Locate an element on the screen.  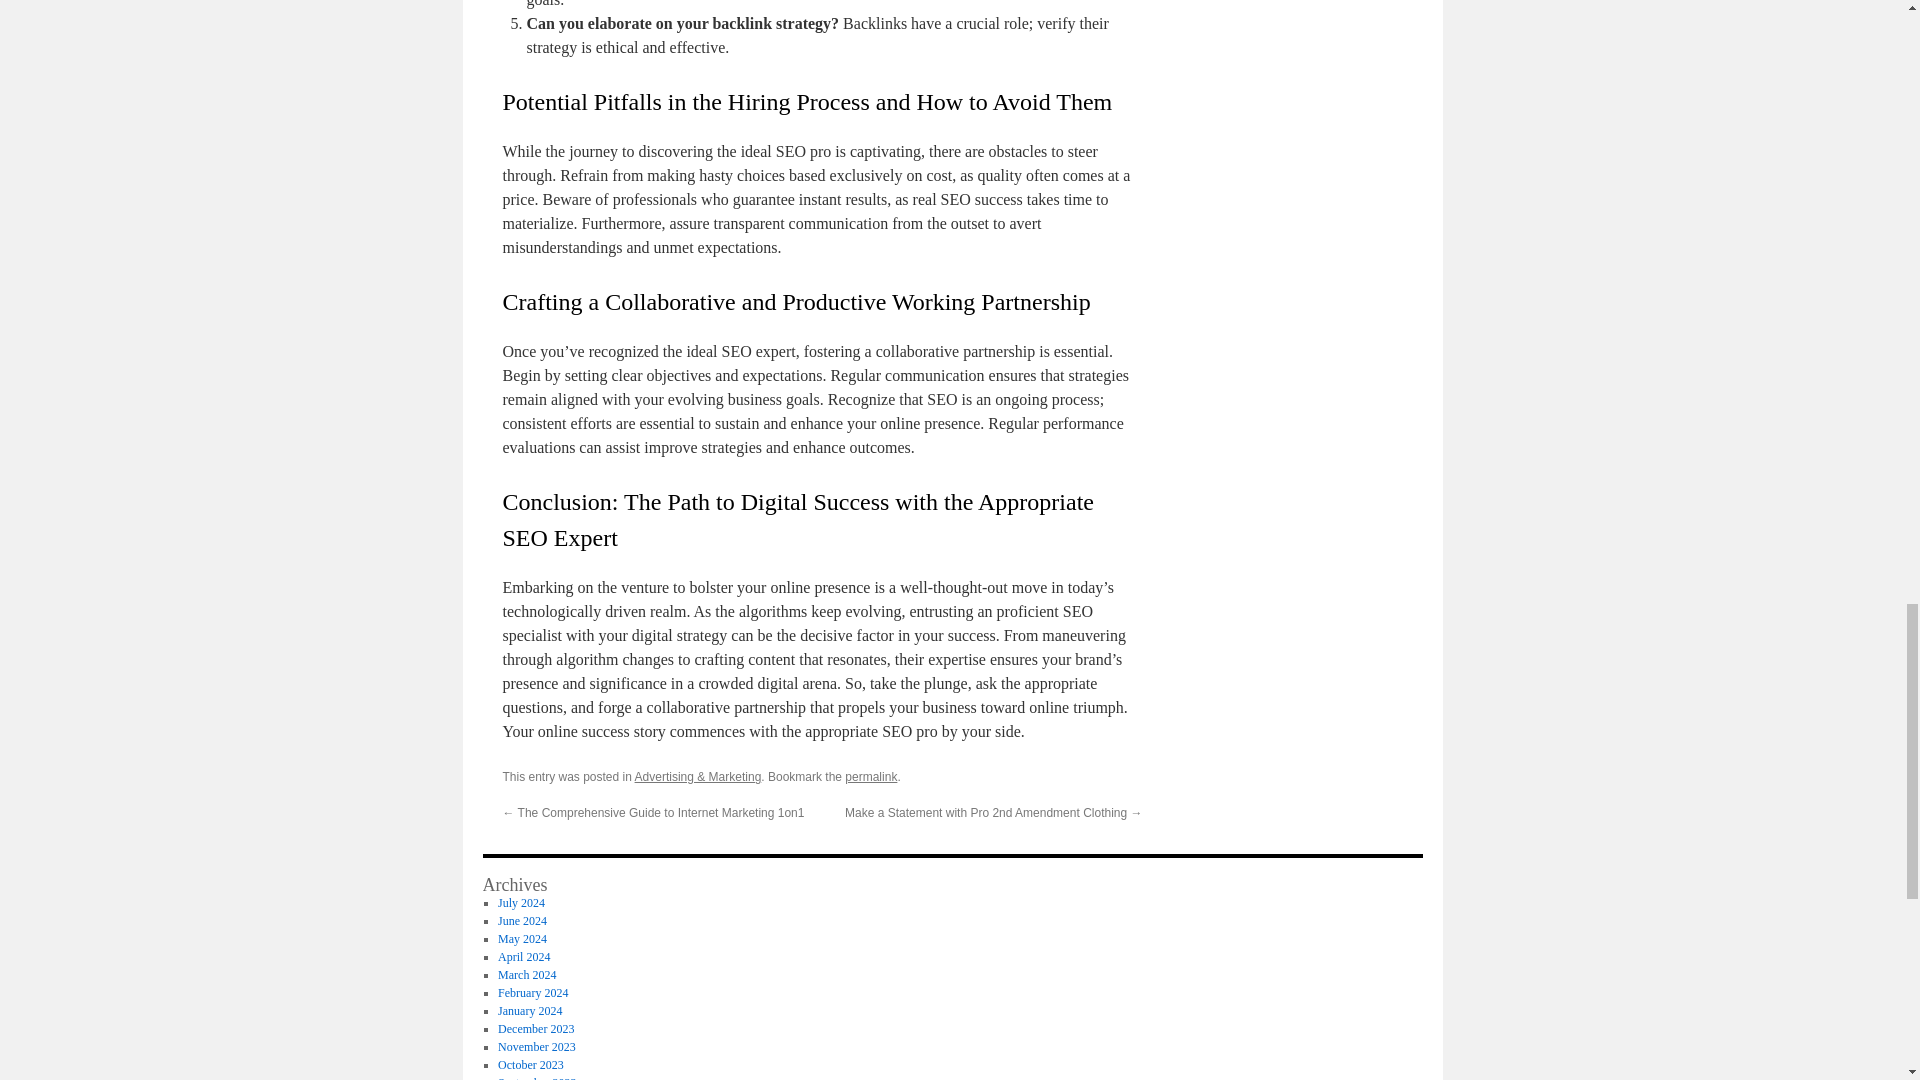
July 2024 is located at coordinates (521, 903).